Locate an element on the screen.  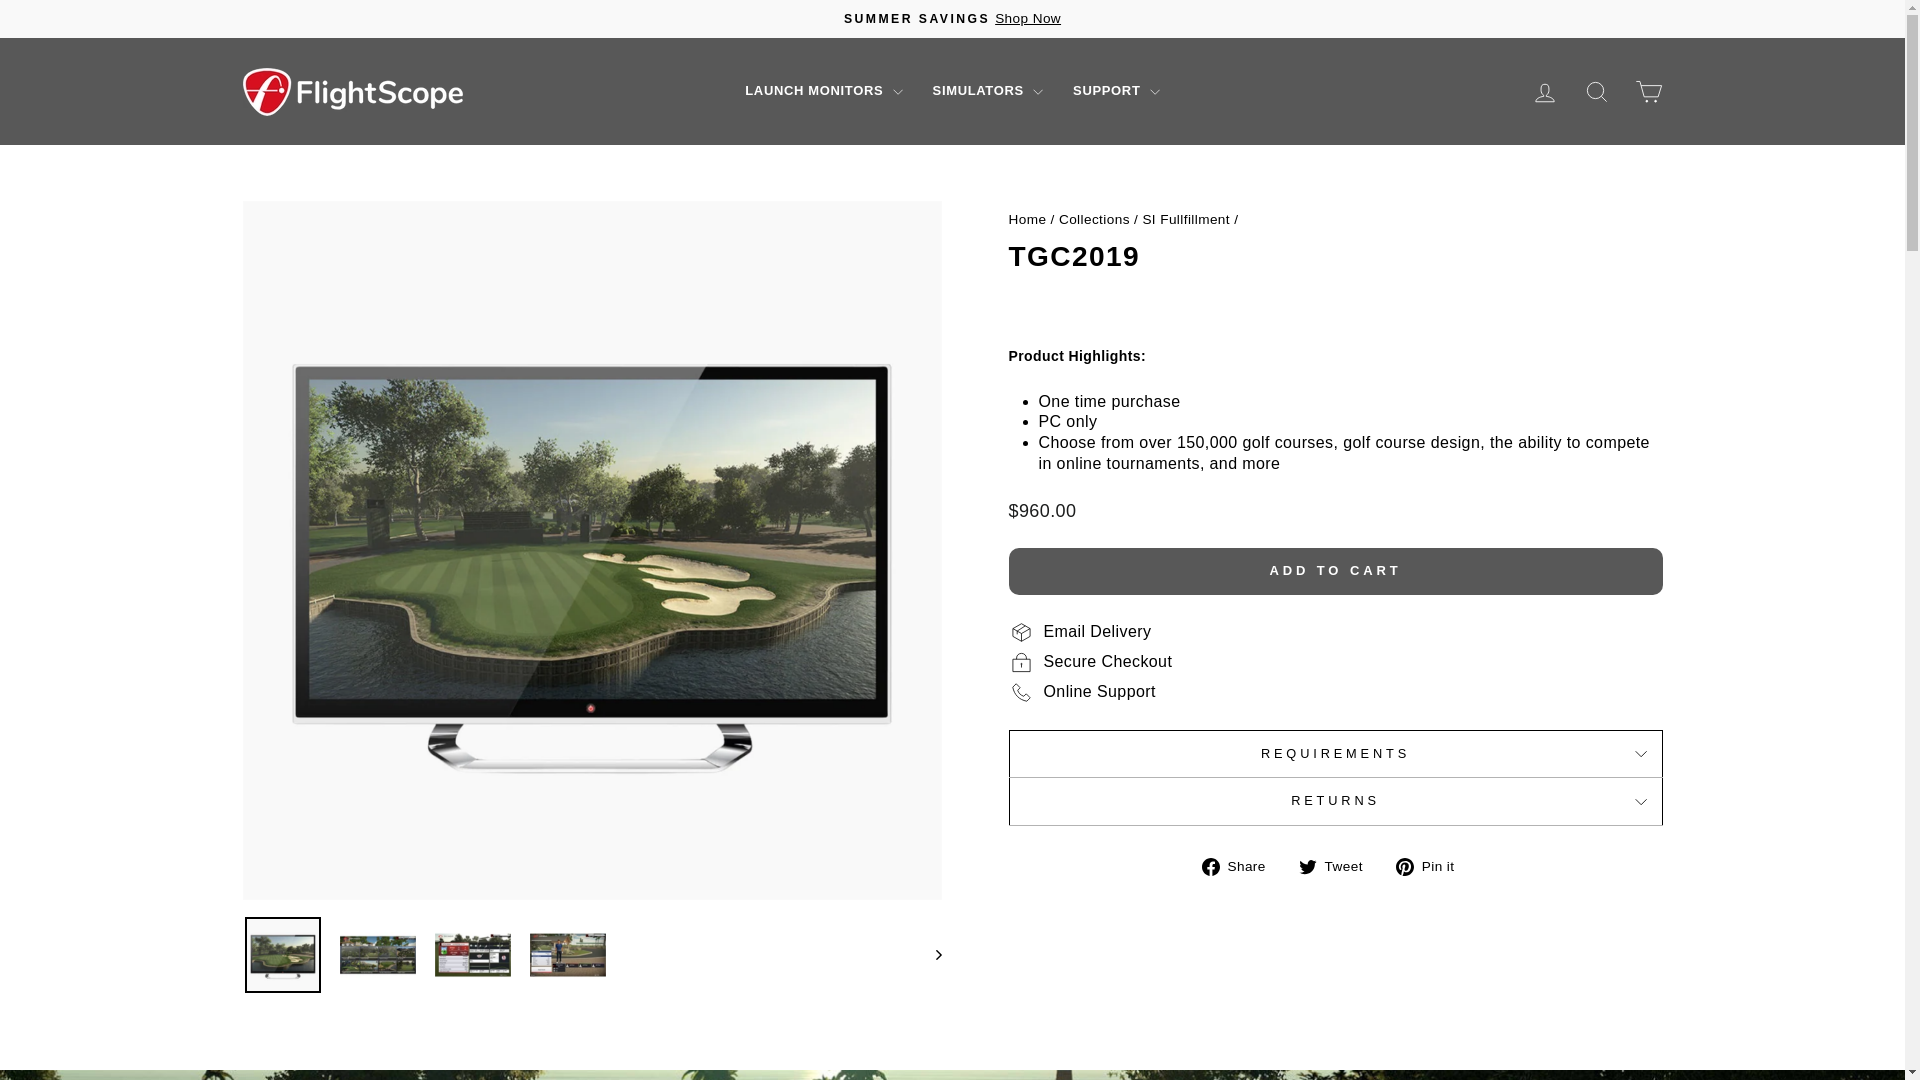
SUMMER SAVINGSShop Now is located at coordinates (952, 18).